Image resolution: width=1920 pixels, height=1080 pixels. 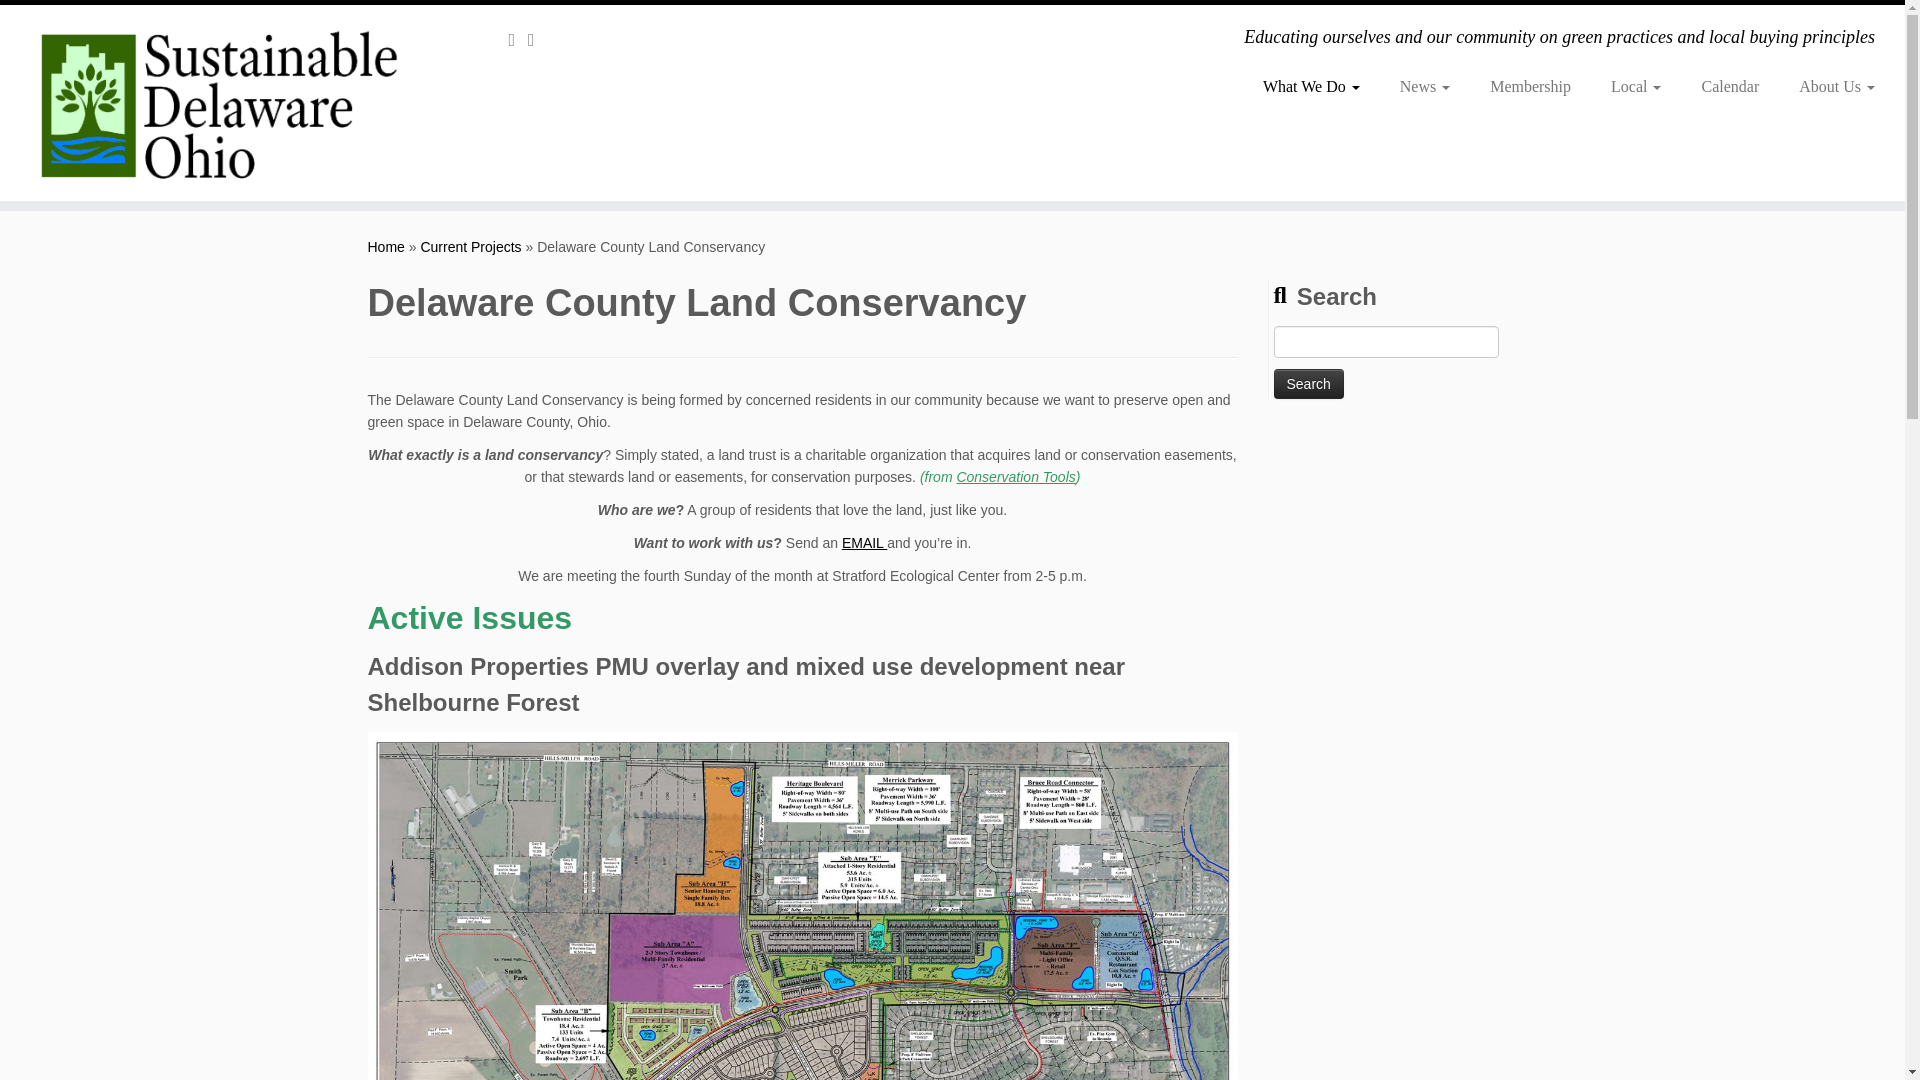 What do you see at coordinates (538, 40) in the screenshot?
I see `E-mail` at bounding box center [538, 40].